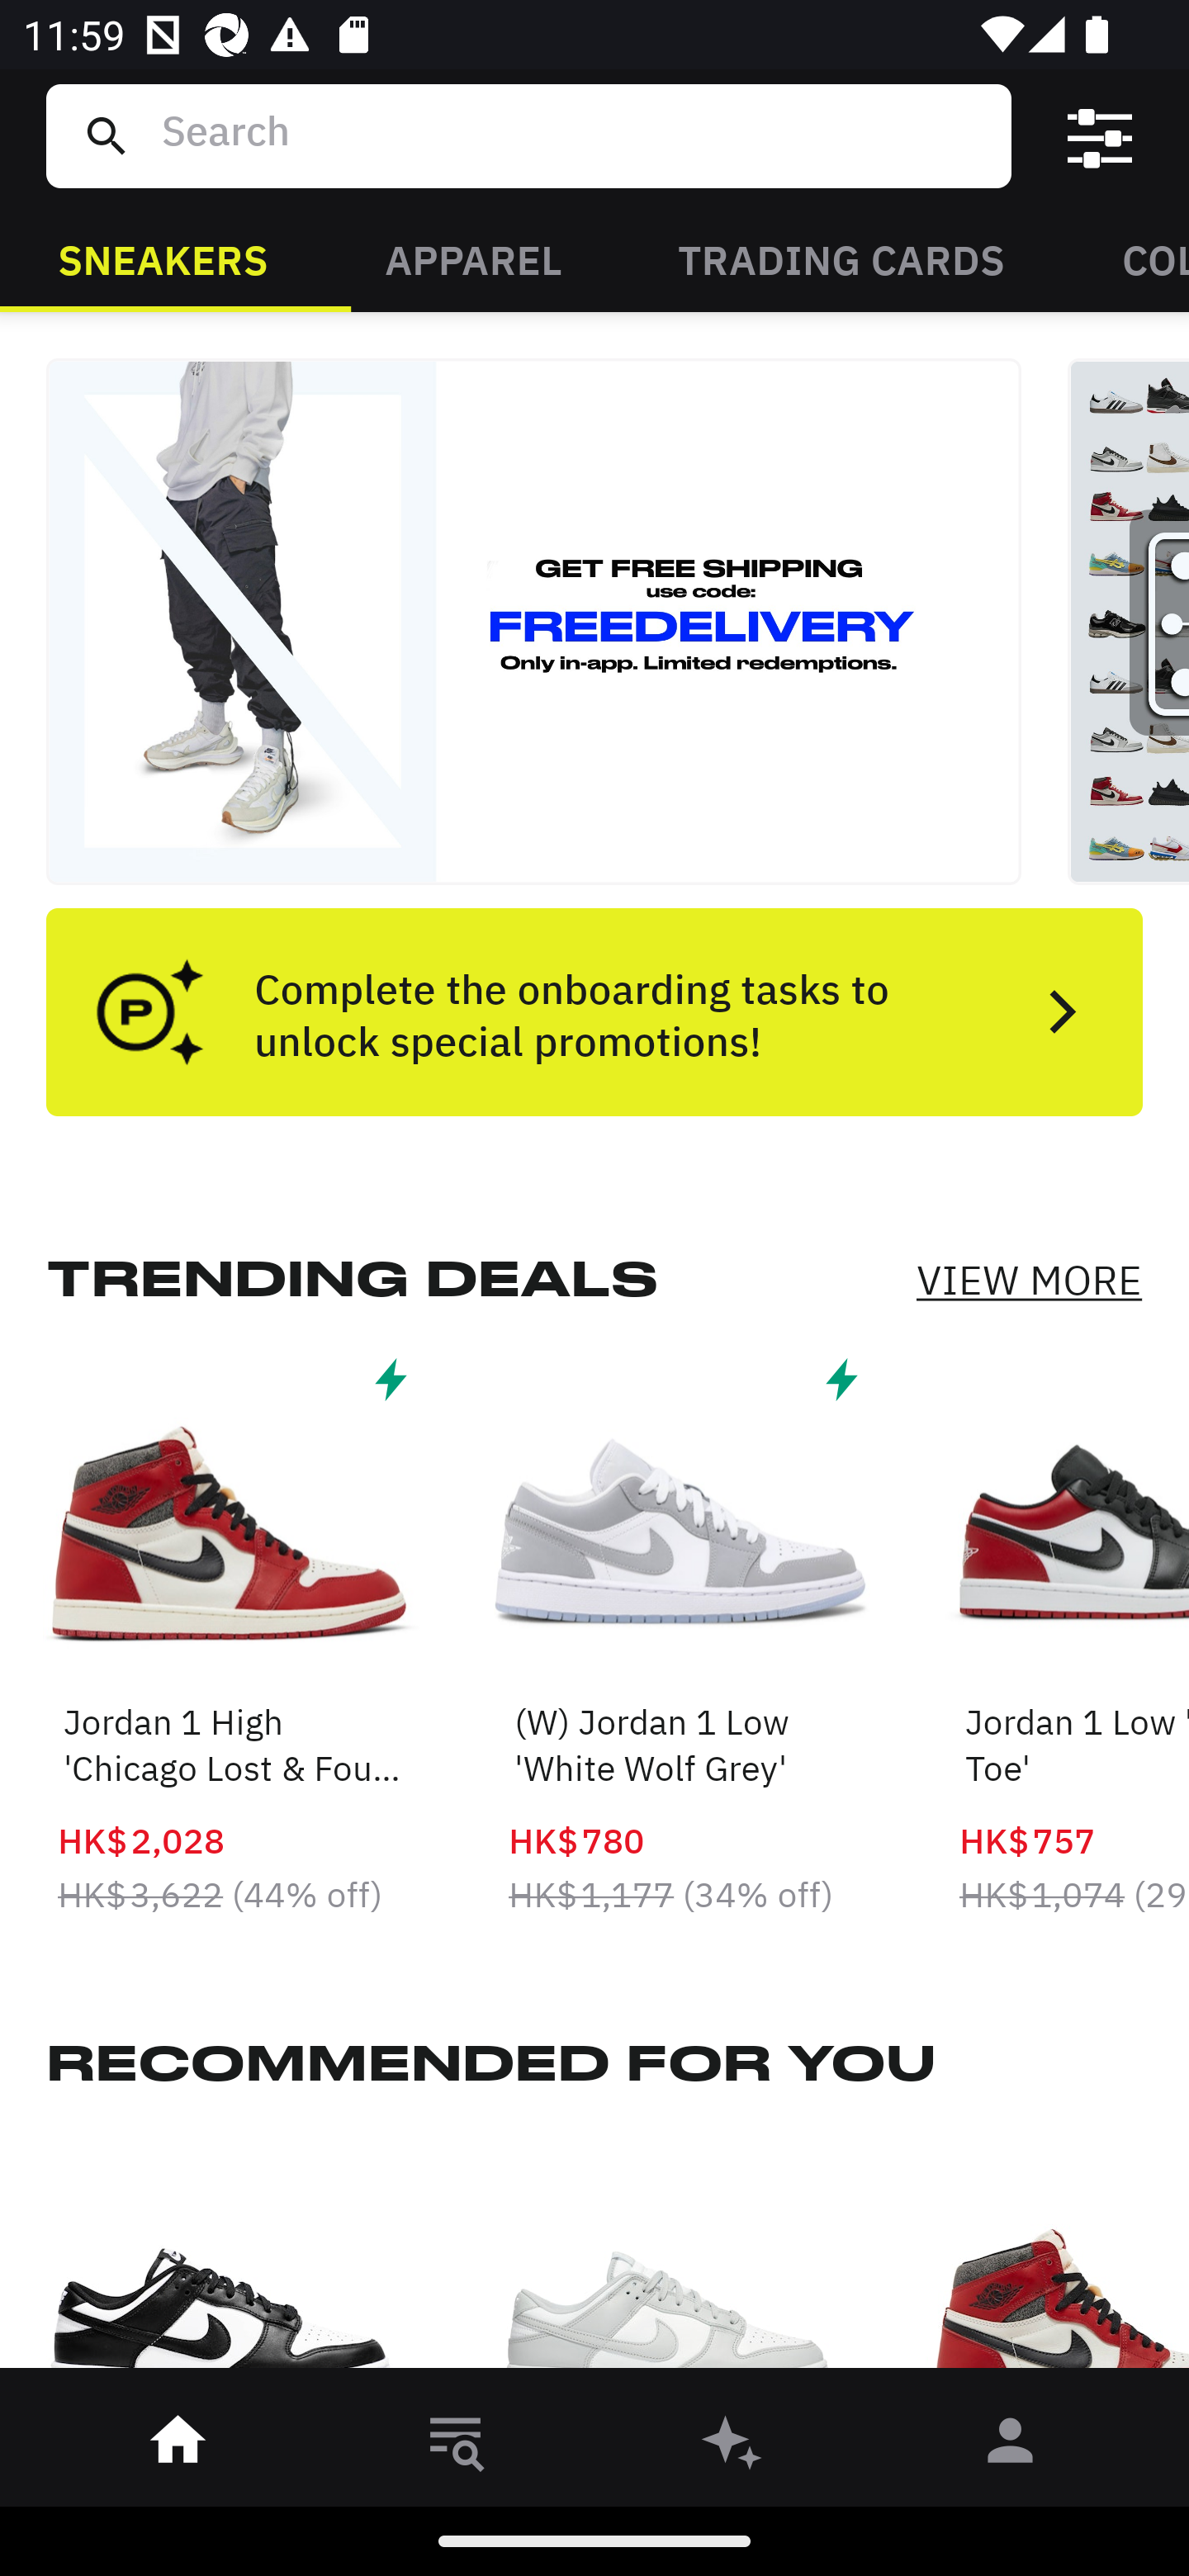  I want to click on Search, so click(574, 135).